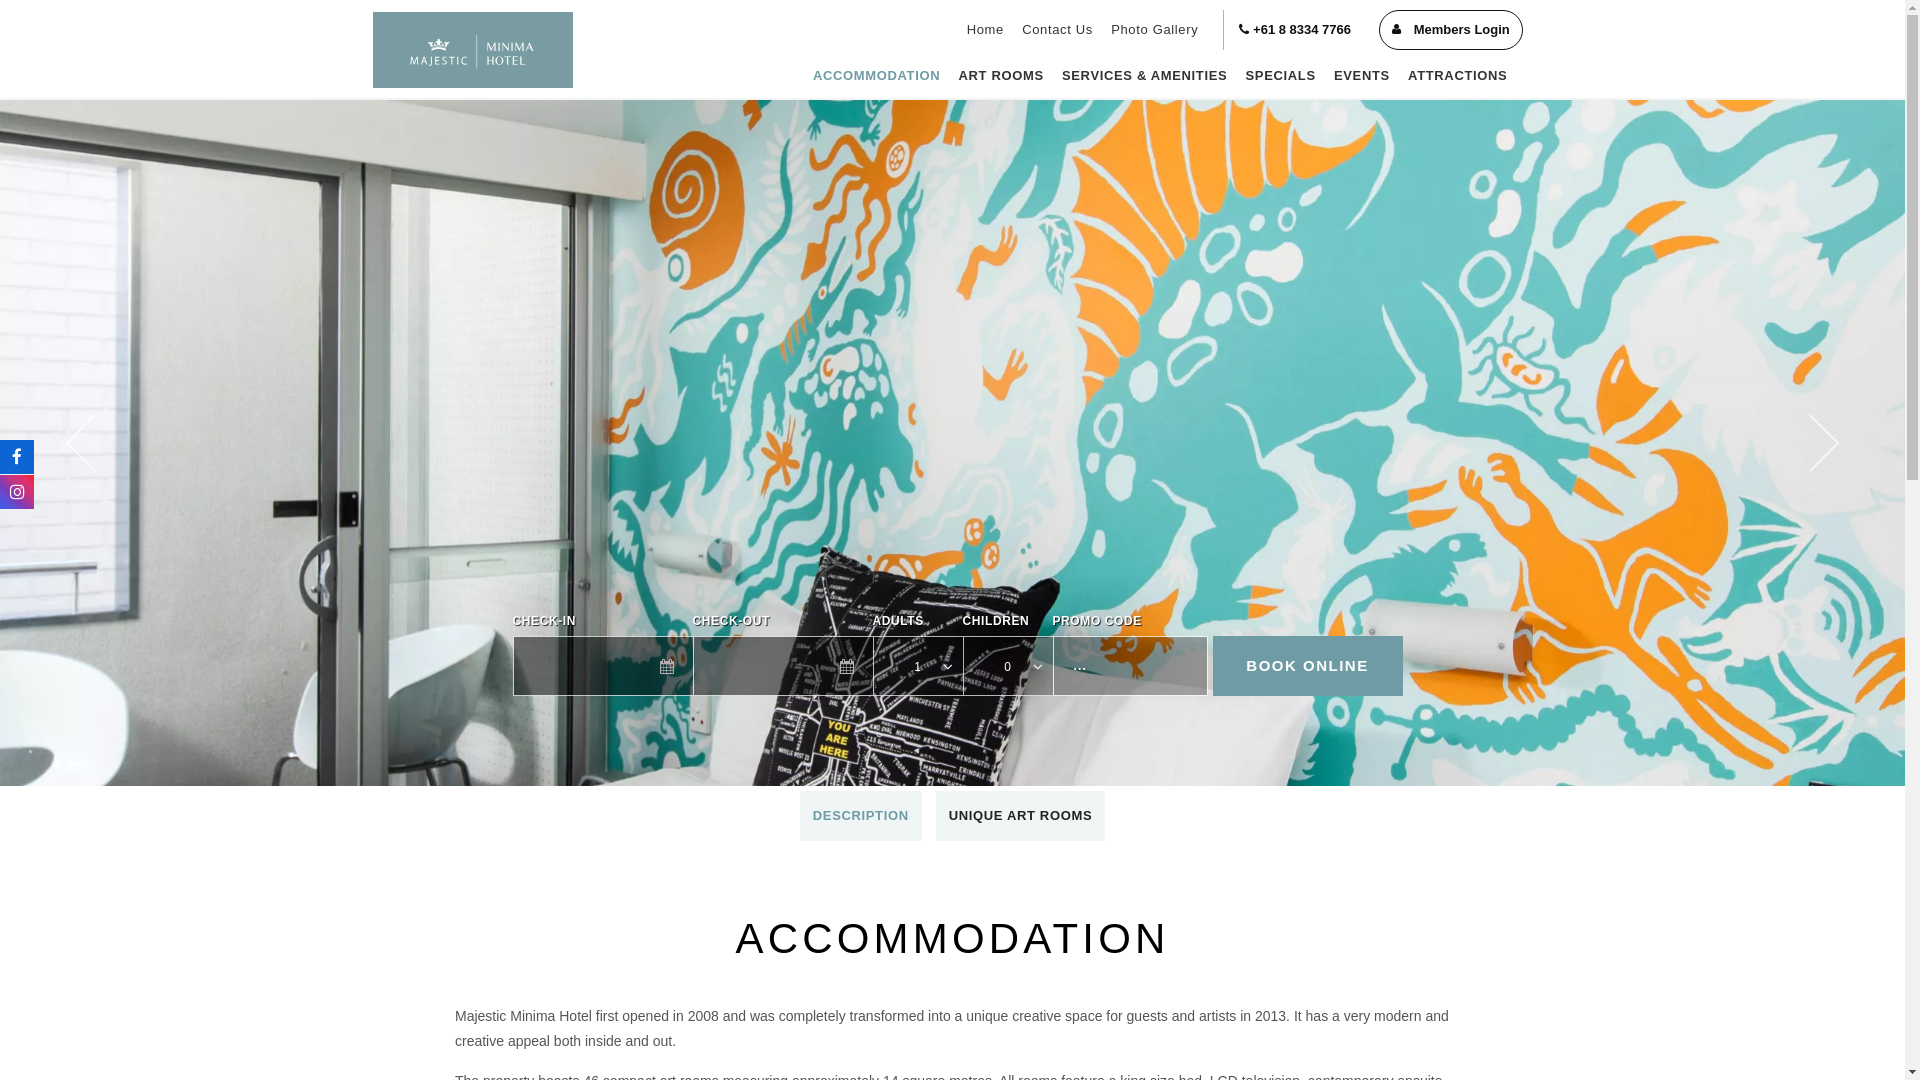 The width and height of the screenshot is (1920, 1080). Describe the element at coordinates (1450, 30) in the screenshot. I see `Members Login` at that location.